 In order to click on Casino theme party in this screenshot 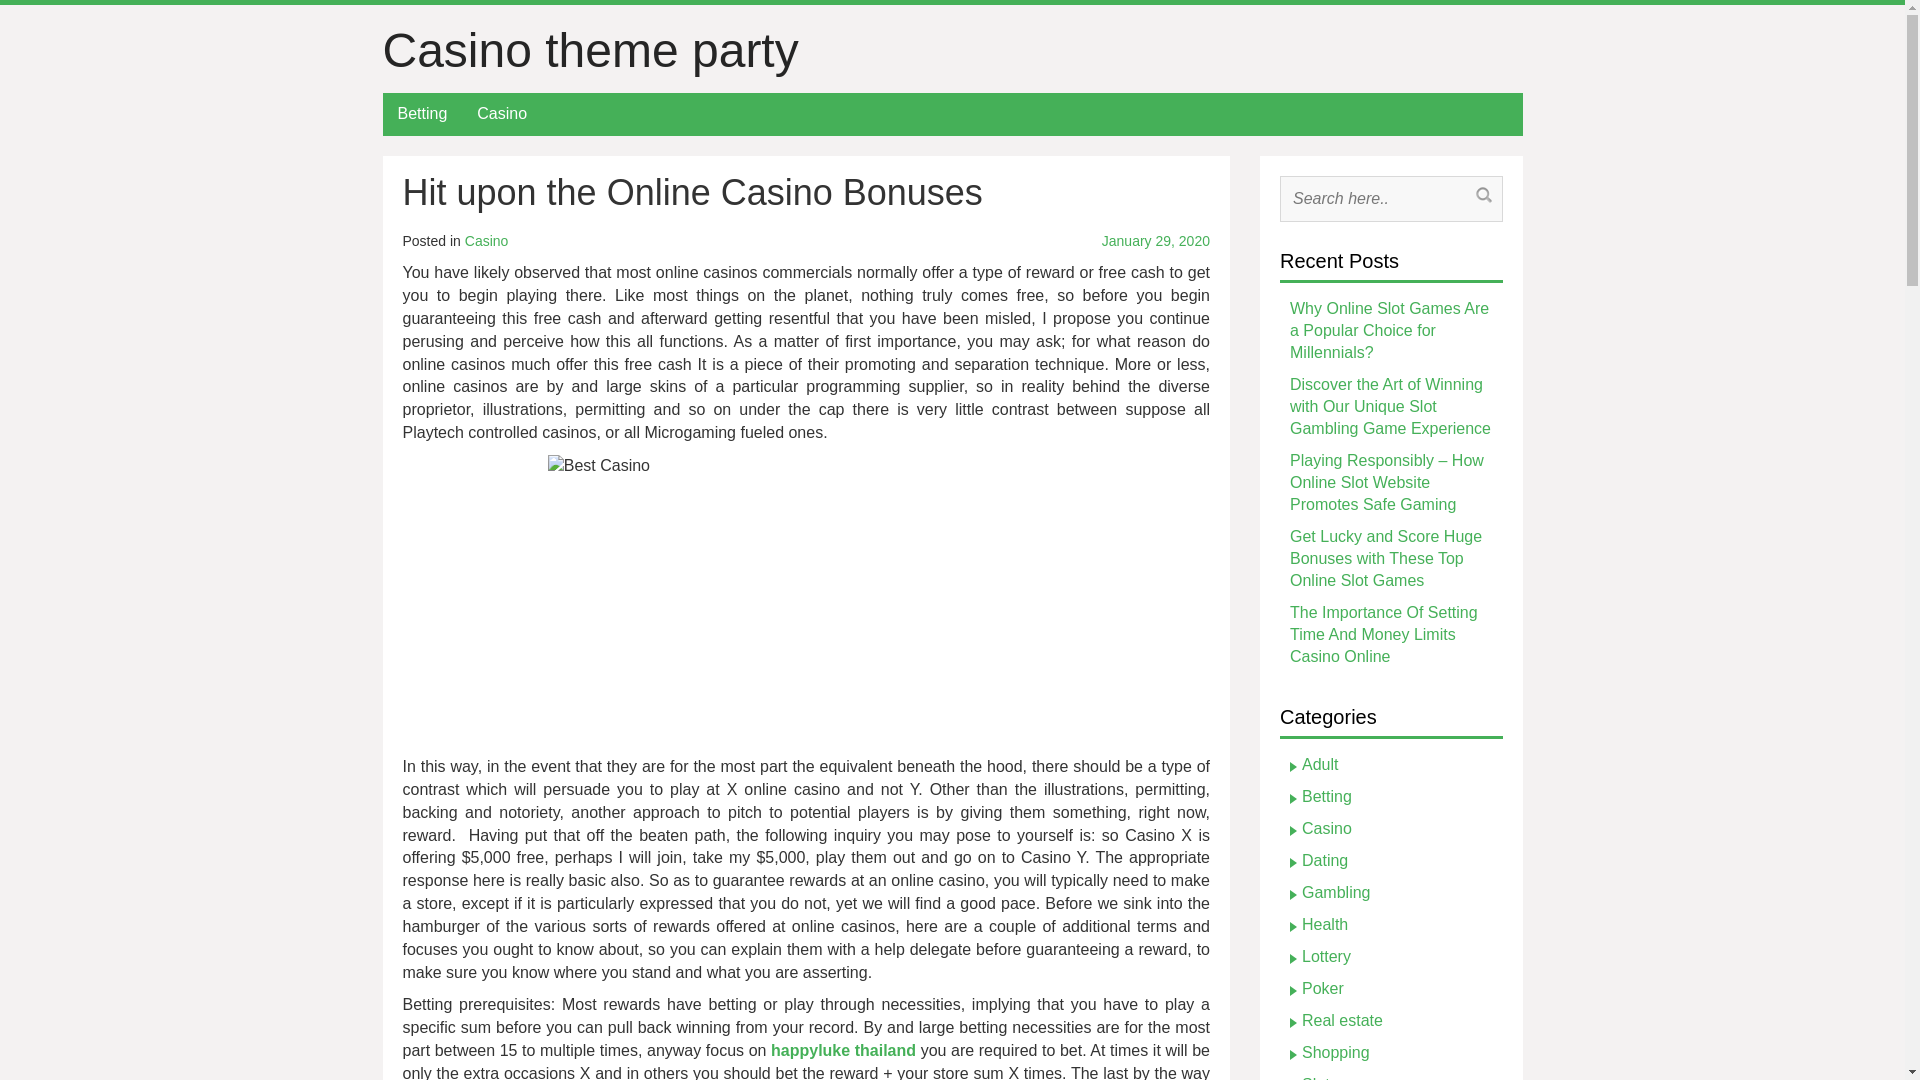, I will do `click(590, 50)`.